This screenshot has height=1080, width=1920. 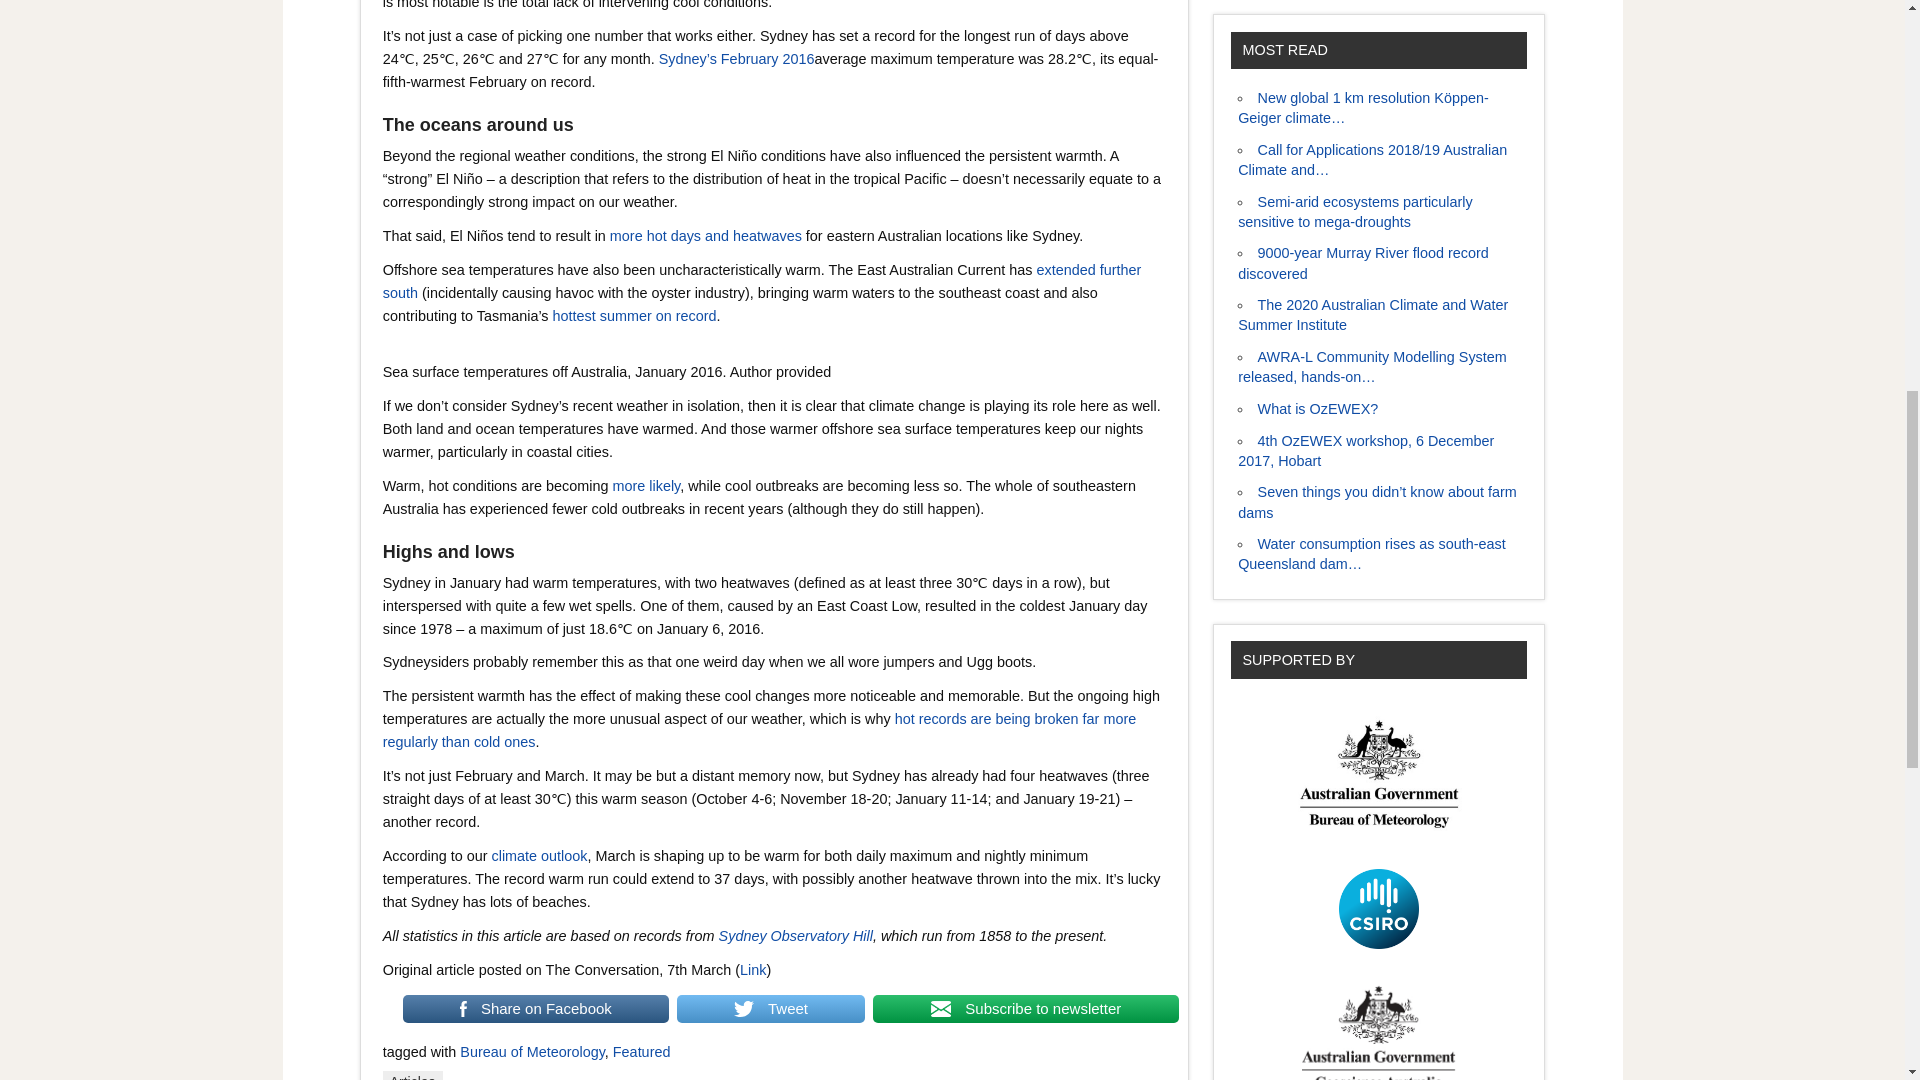 What do you see at coordinates (634, 316) in the screenshot?
I see `hottest summer on record` at bounding box center [634, 316].